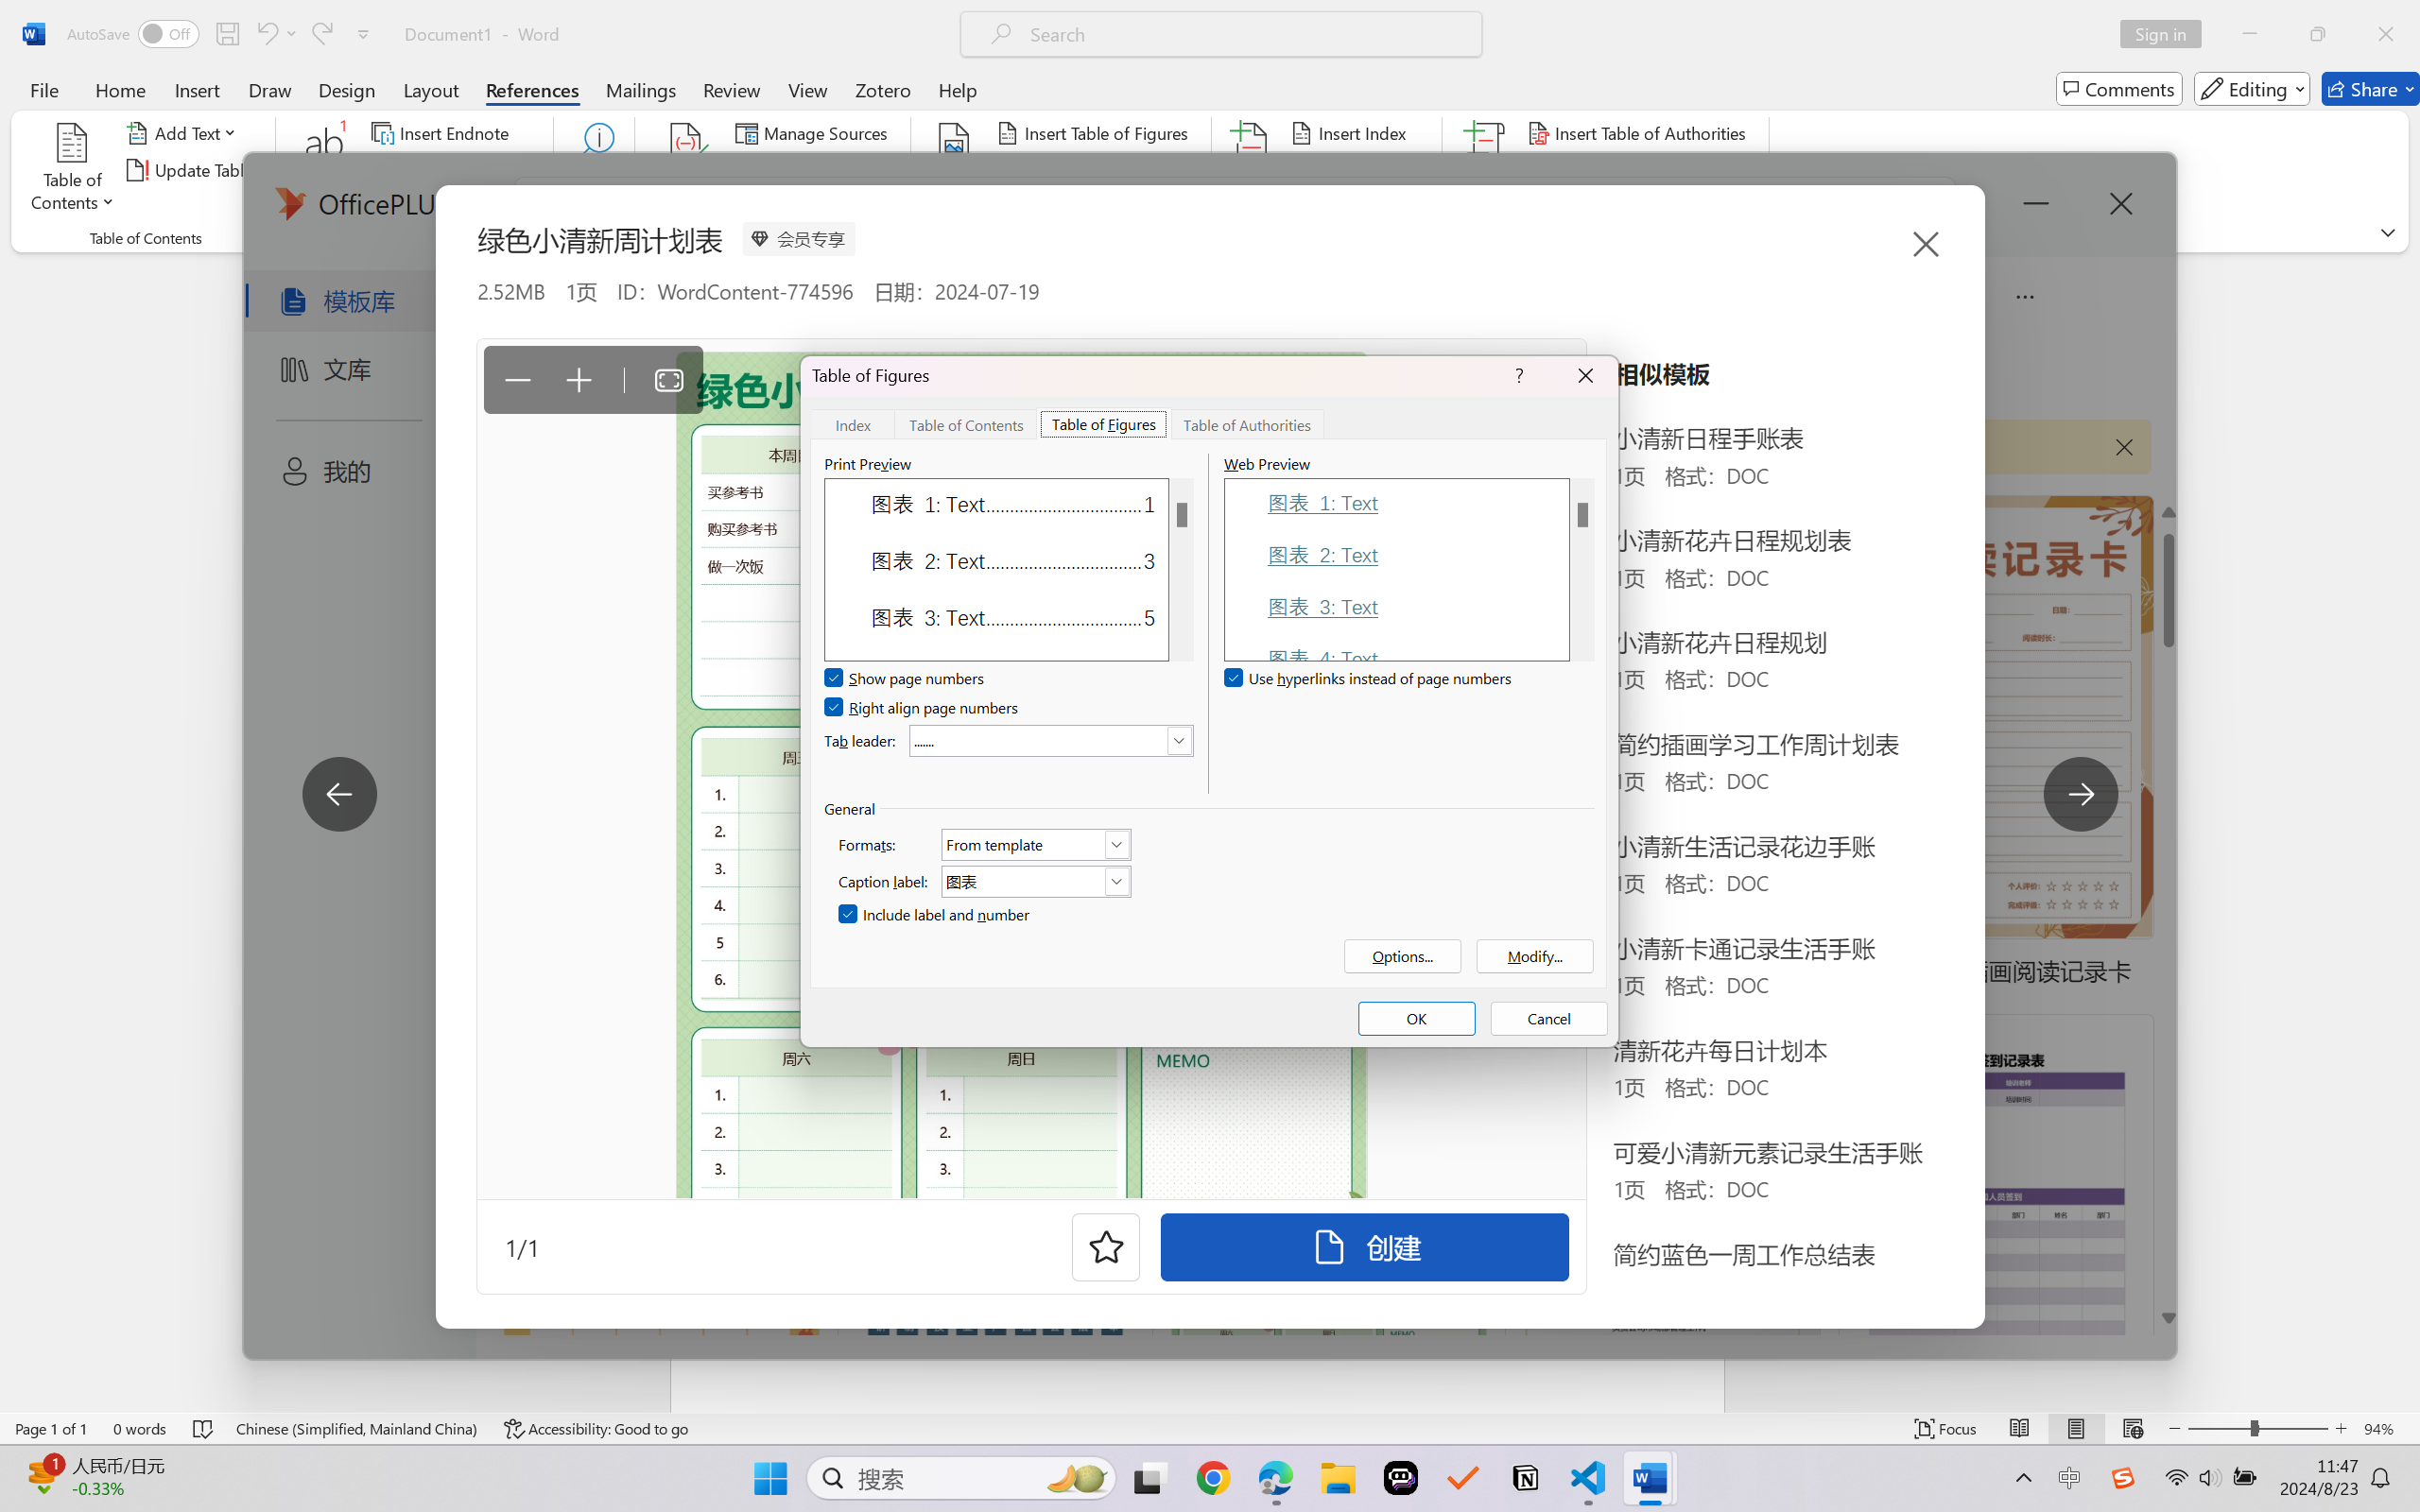 This screenshot has height=1512, width=2420. I want to click on Manage Sources..., so click(815, 132).